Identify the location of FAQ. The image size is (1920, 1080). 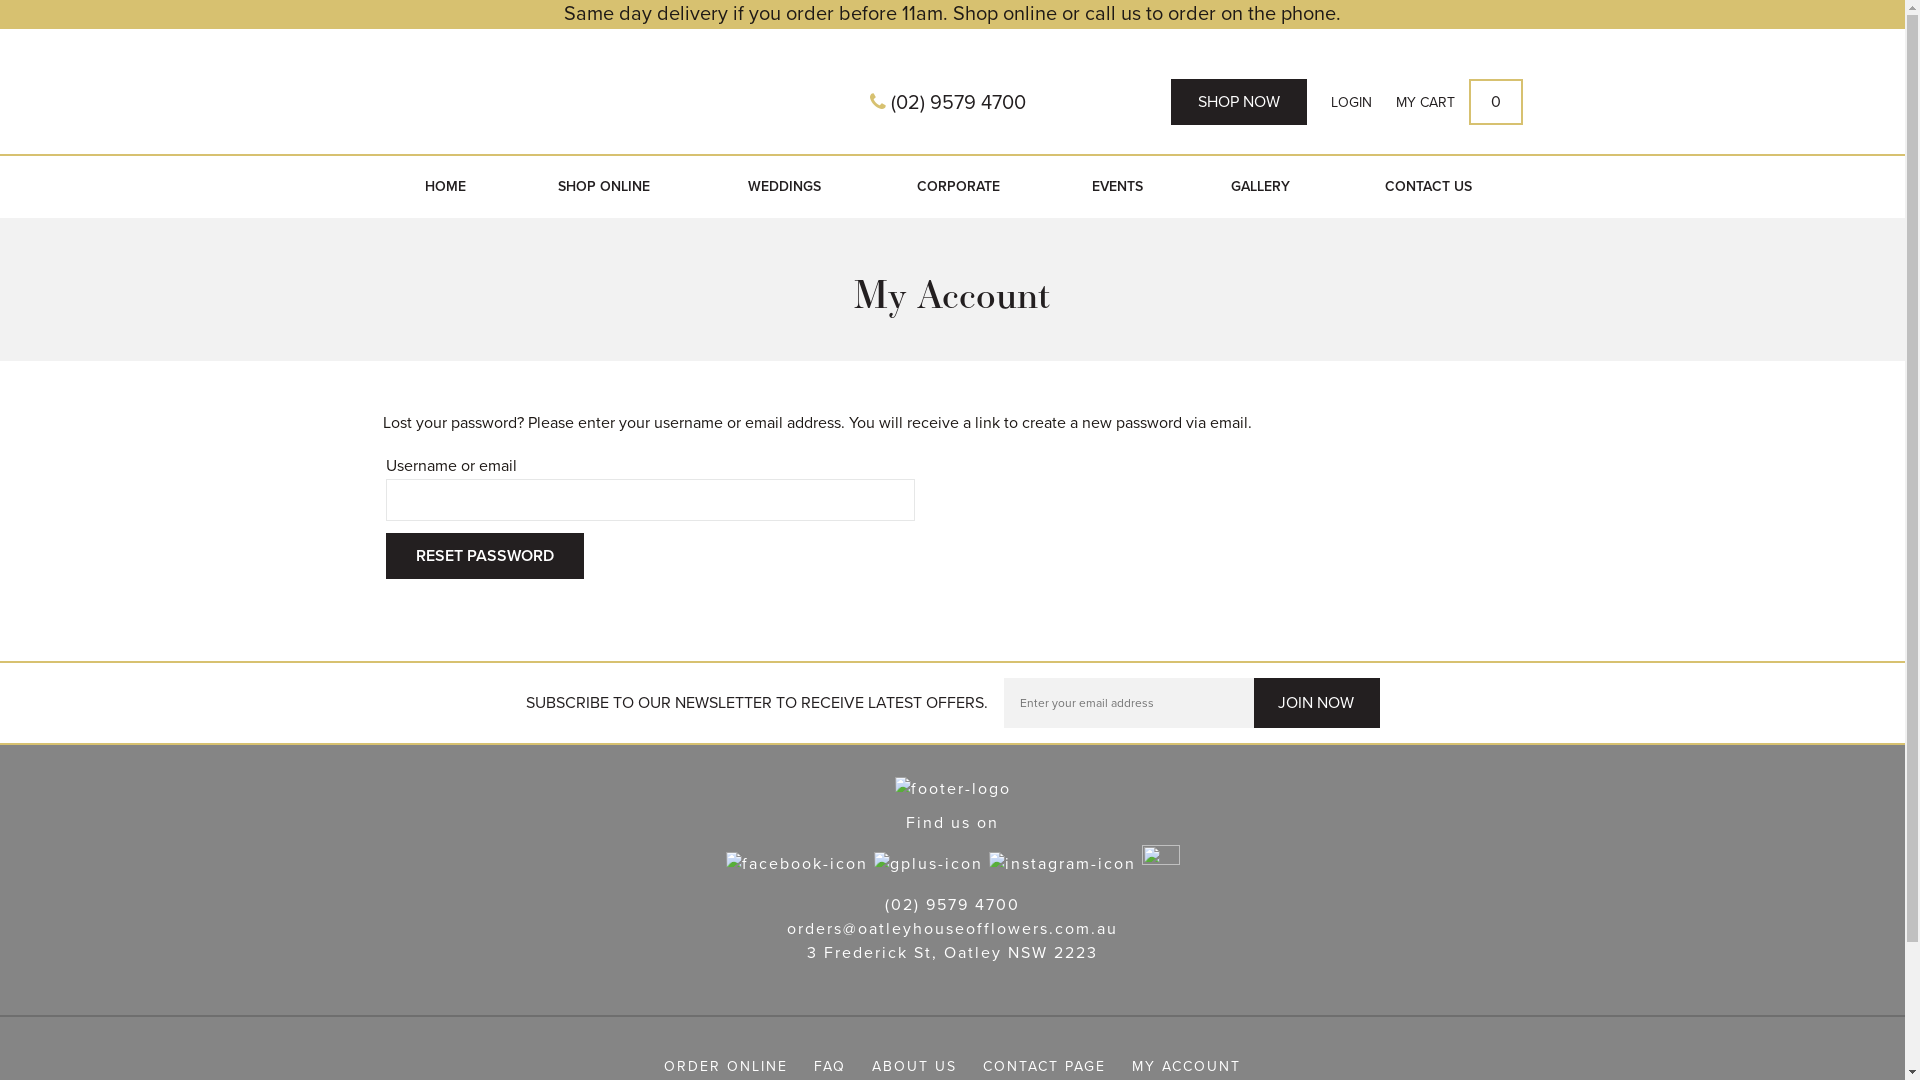
(830, 1066).